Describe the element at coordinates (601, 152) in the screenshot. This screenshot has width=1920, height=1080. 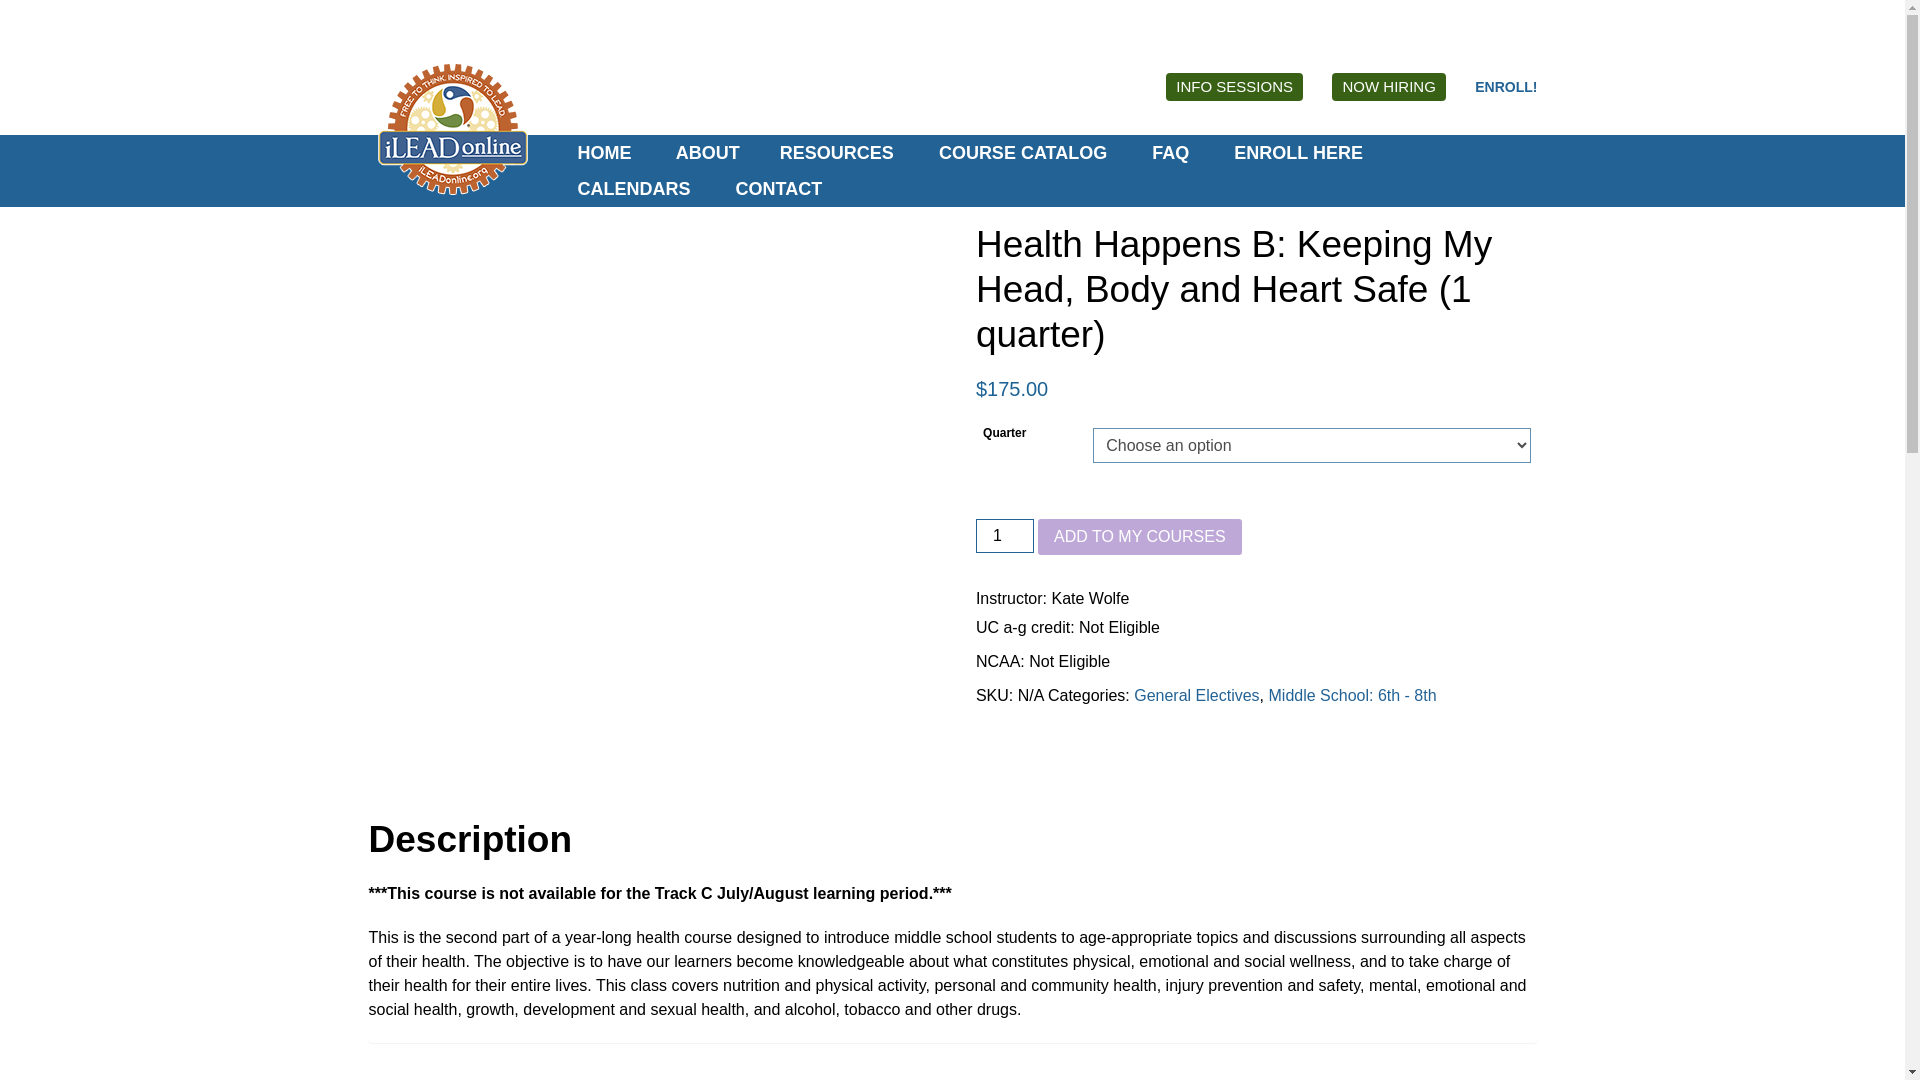
I see `Home` at that location.